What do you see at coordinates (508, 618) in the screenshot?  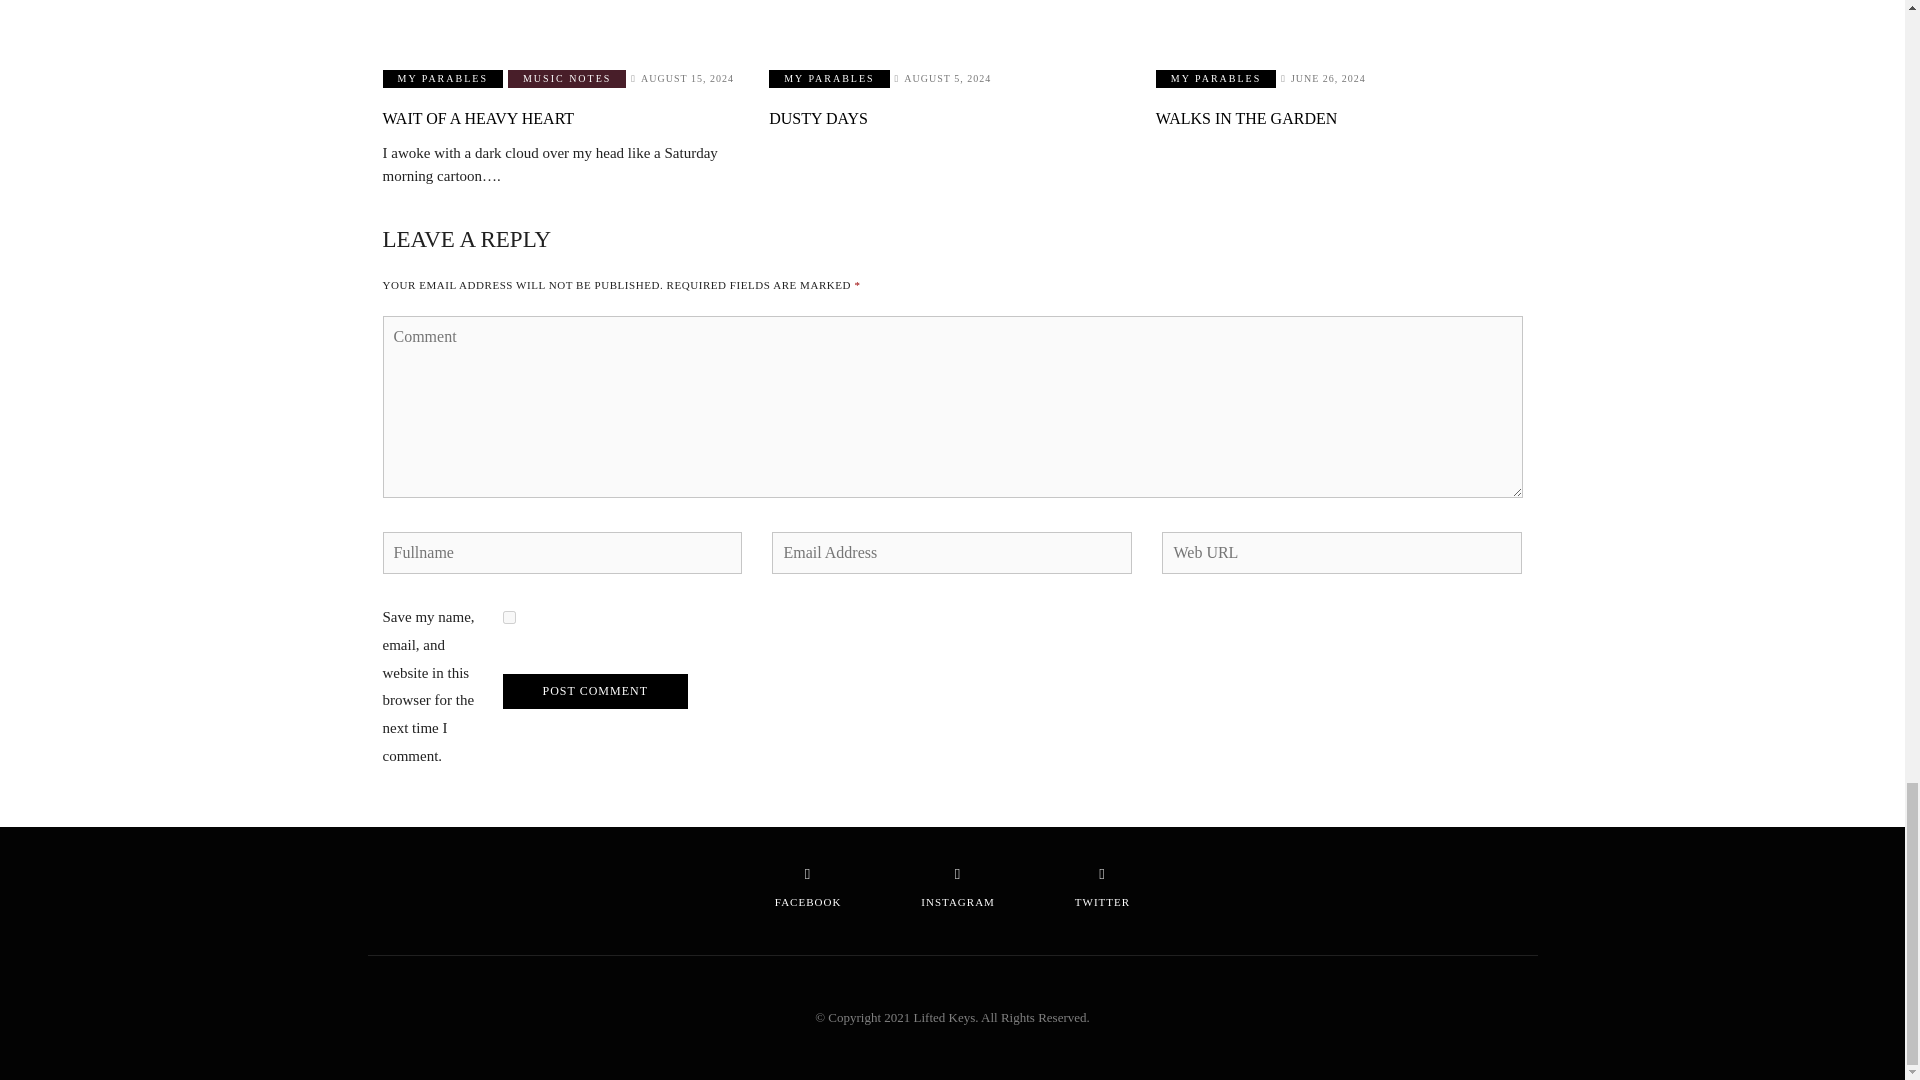 I see `yes` at bounding box center [508, 618].